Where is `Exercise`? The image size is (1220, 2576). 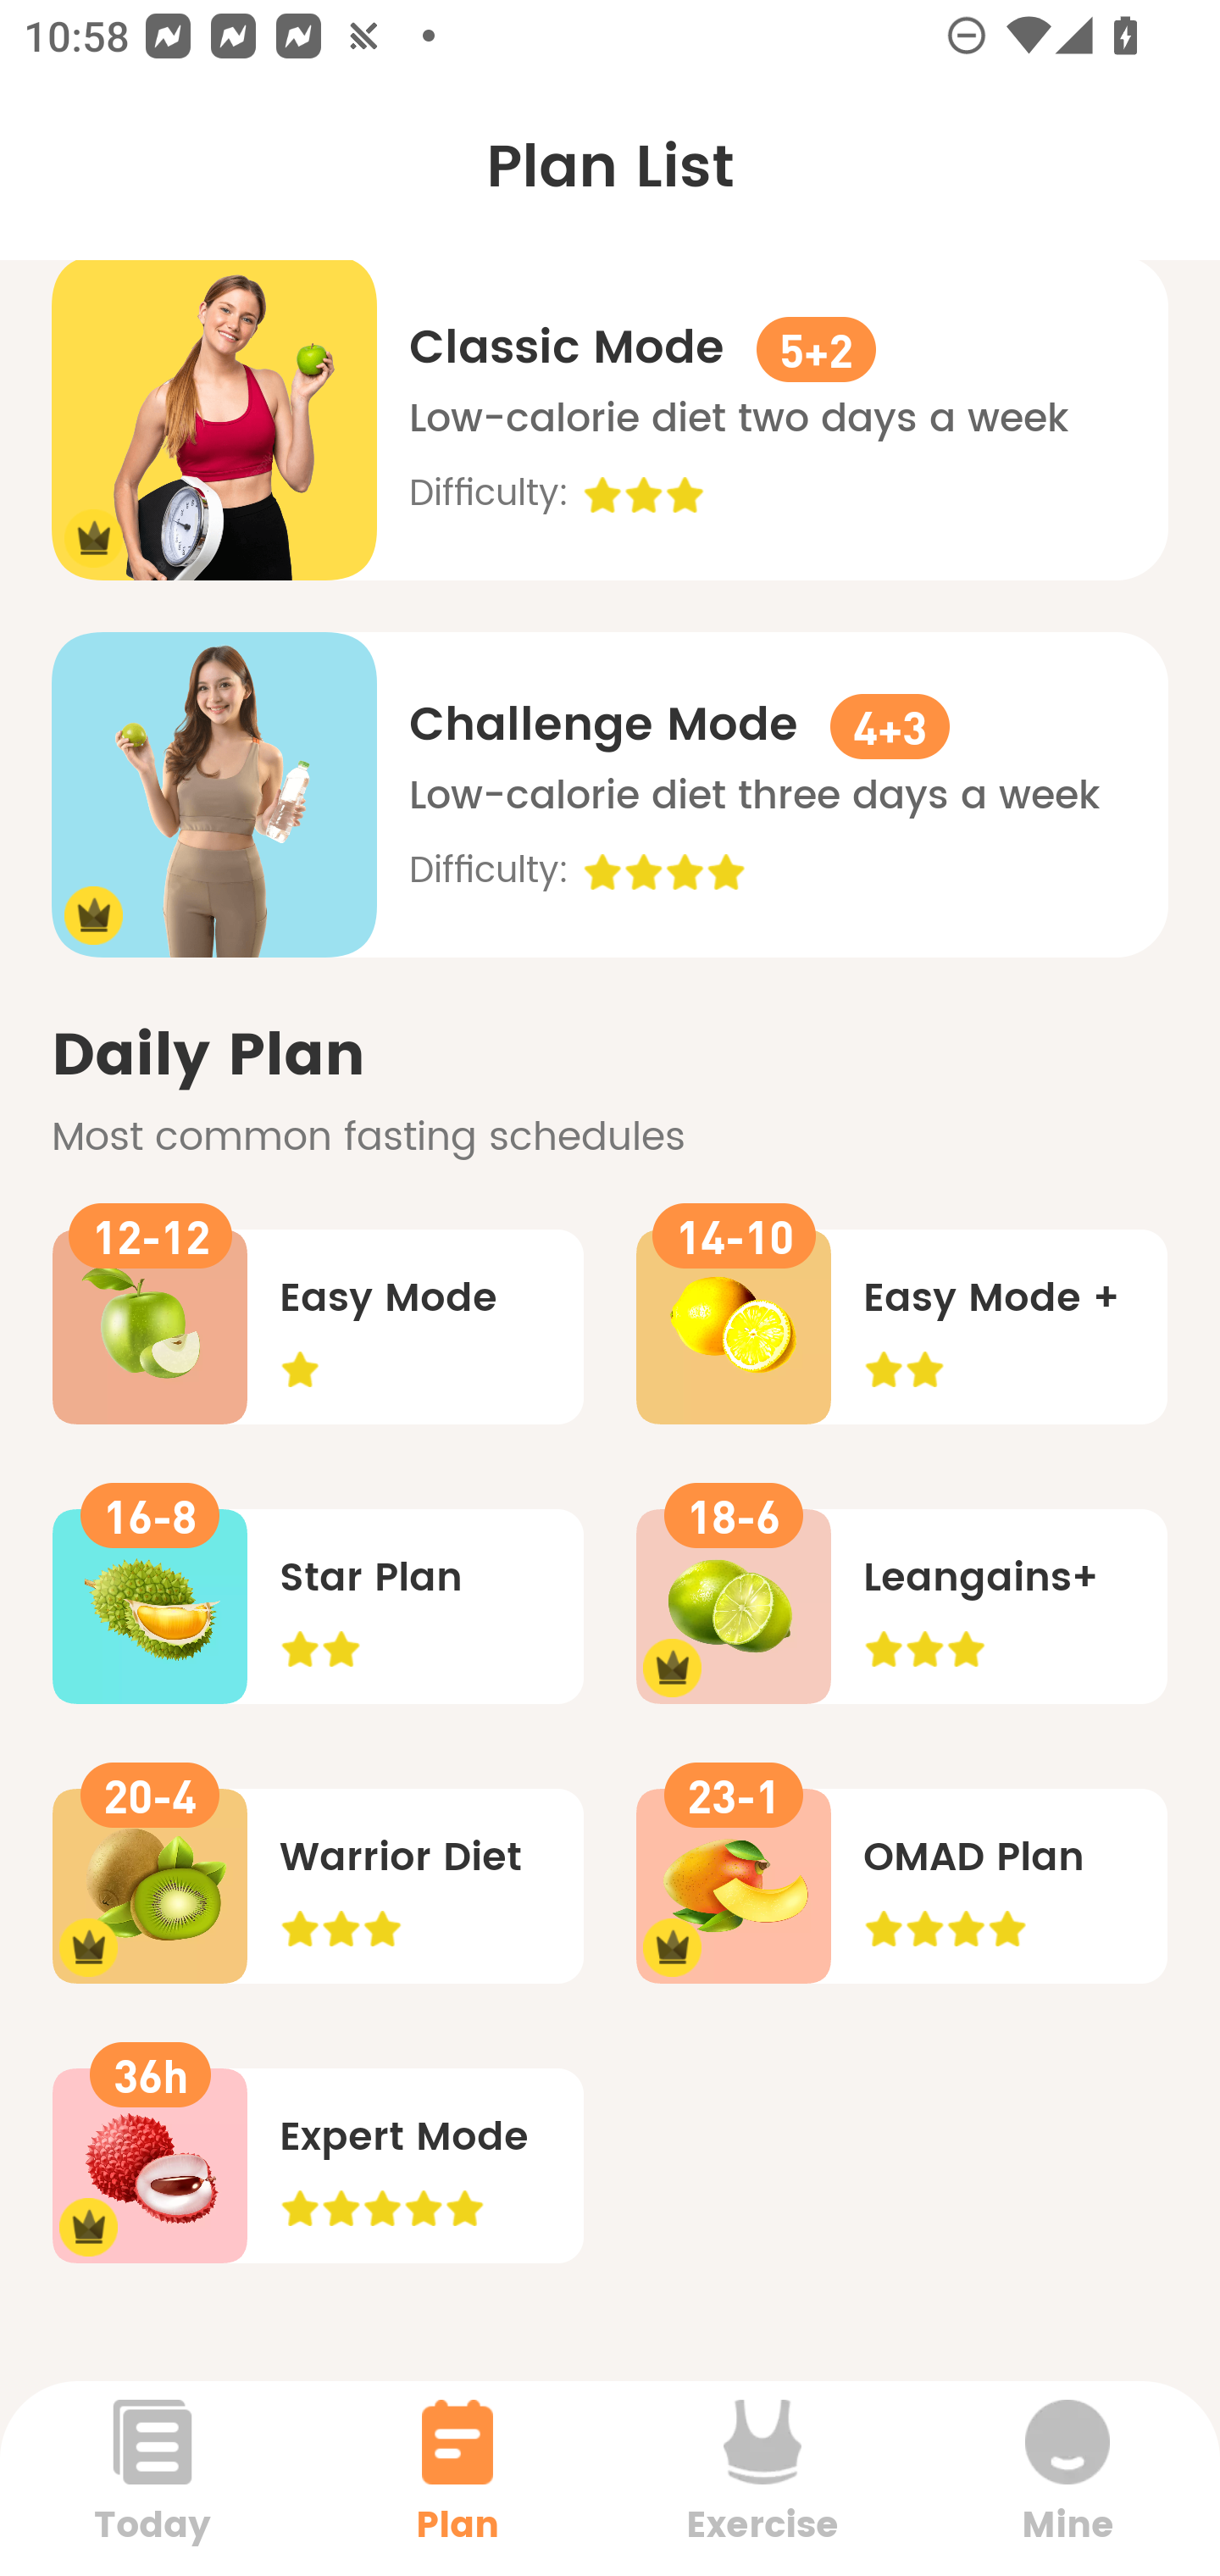
Exercise is located at coordinates (762, 2478).